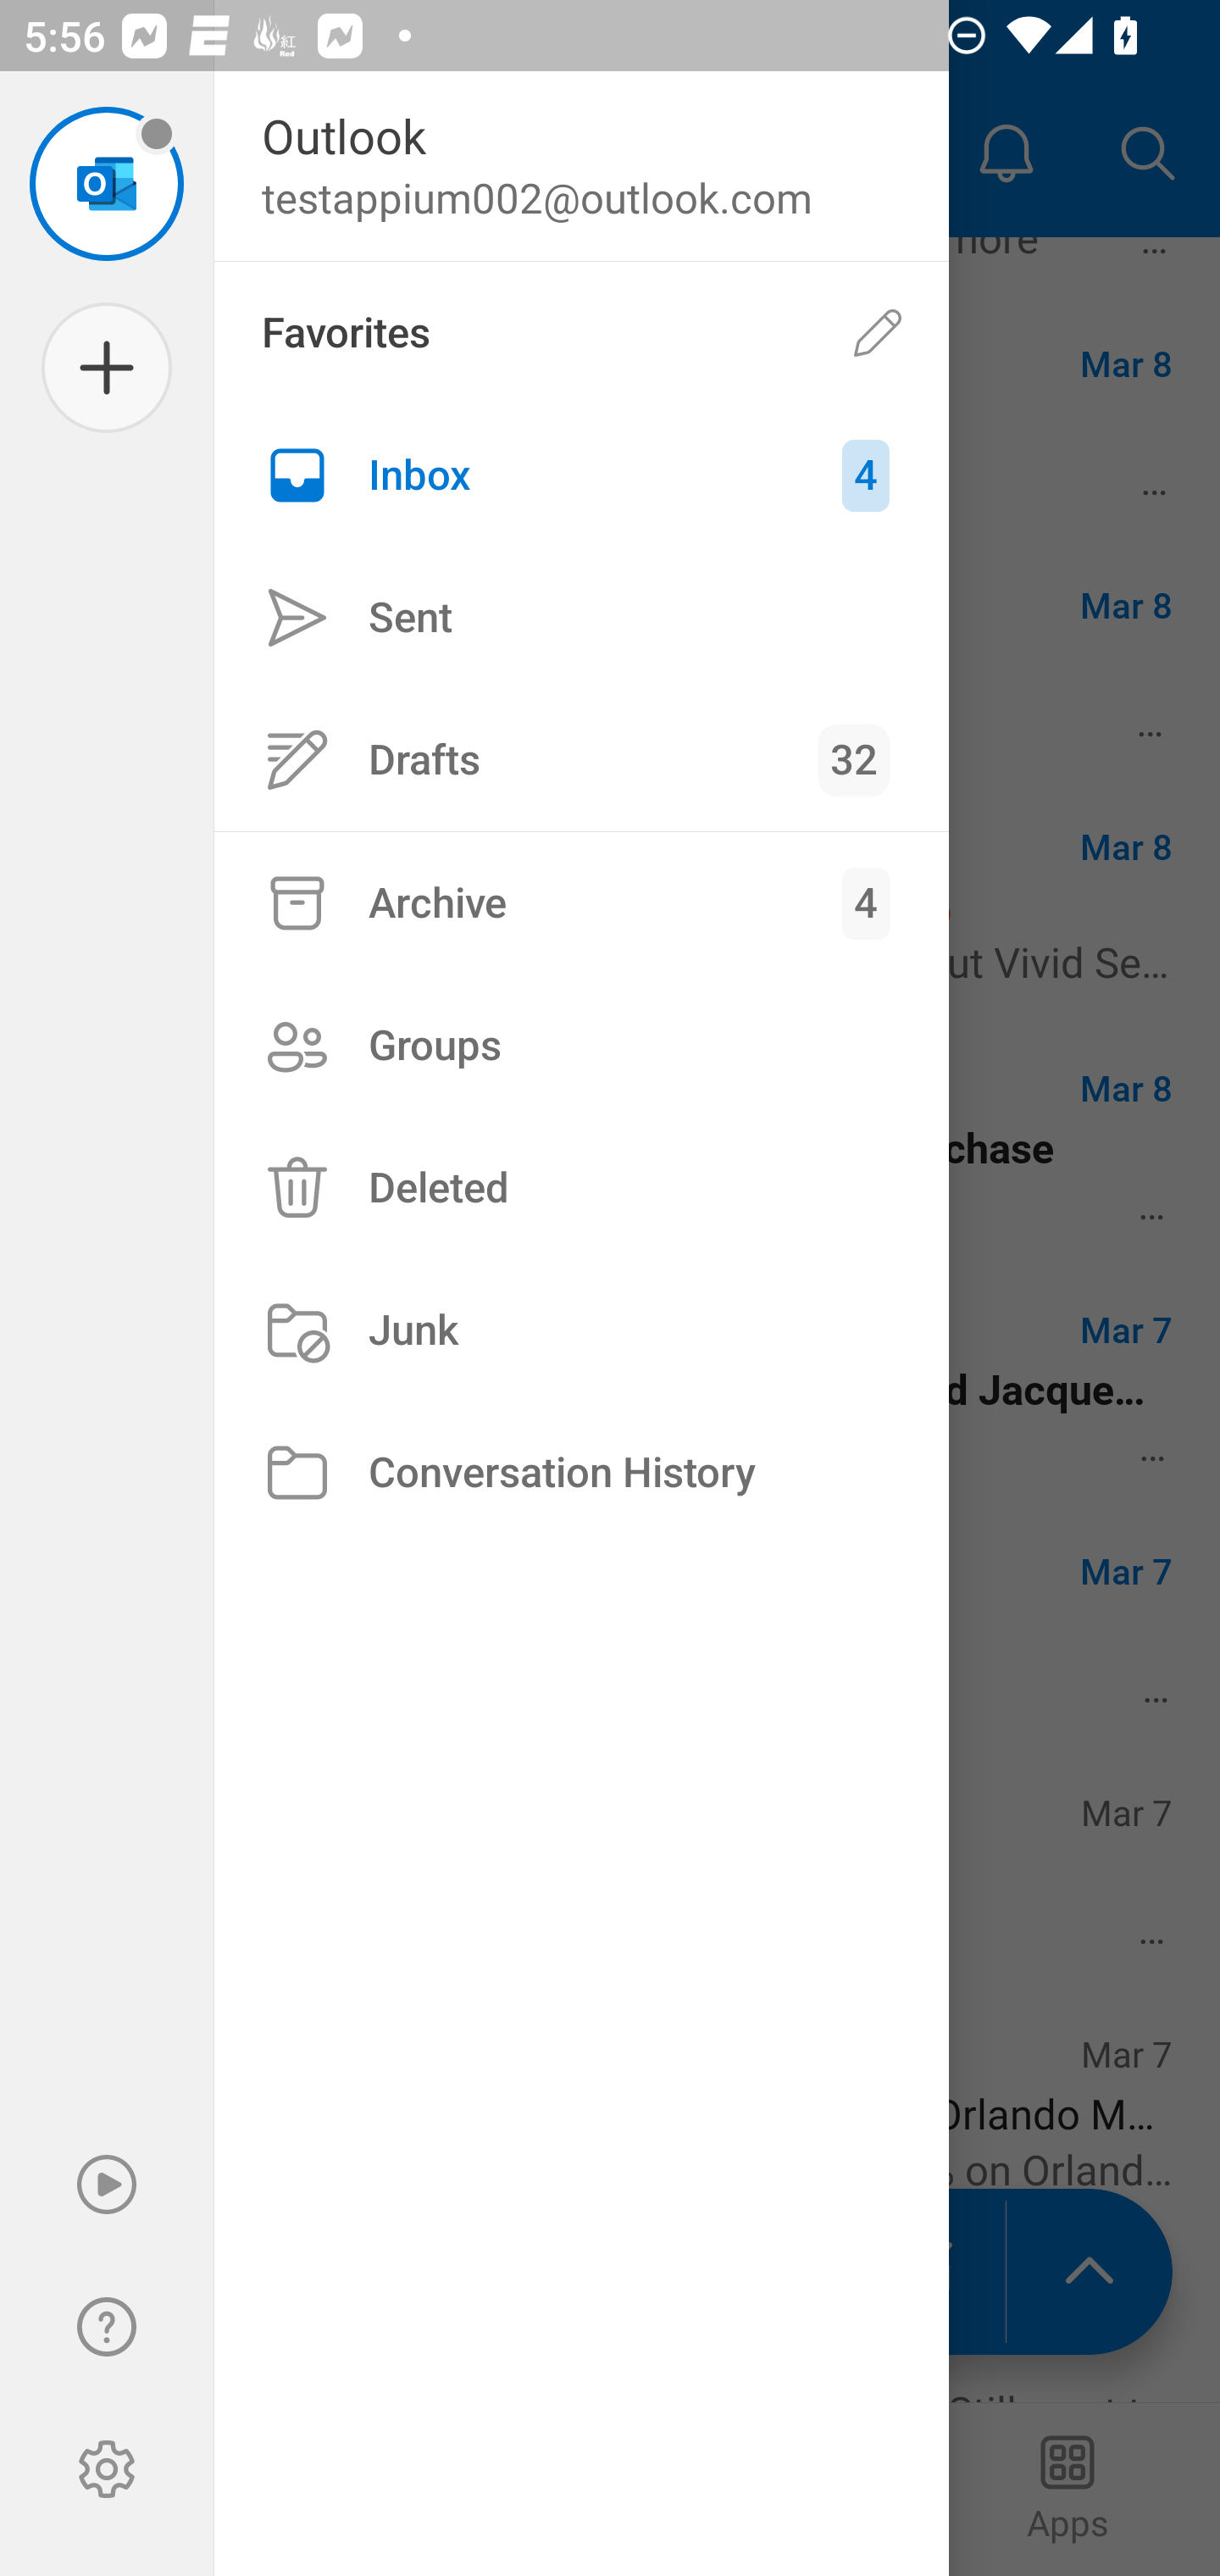  Describe the element at coordinates (581, 1188) in the screenshot. I see `Deleted Deleted, 4 of 6, level 1` at that location.